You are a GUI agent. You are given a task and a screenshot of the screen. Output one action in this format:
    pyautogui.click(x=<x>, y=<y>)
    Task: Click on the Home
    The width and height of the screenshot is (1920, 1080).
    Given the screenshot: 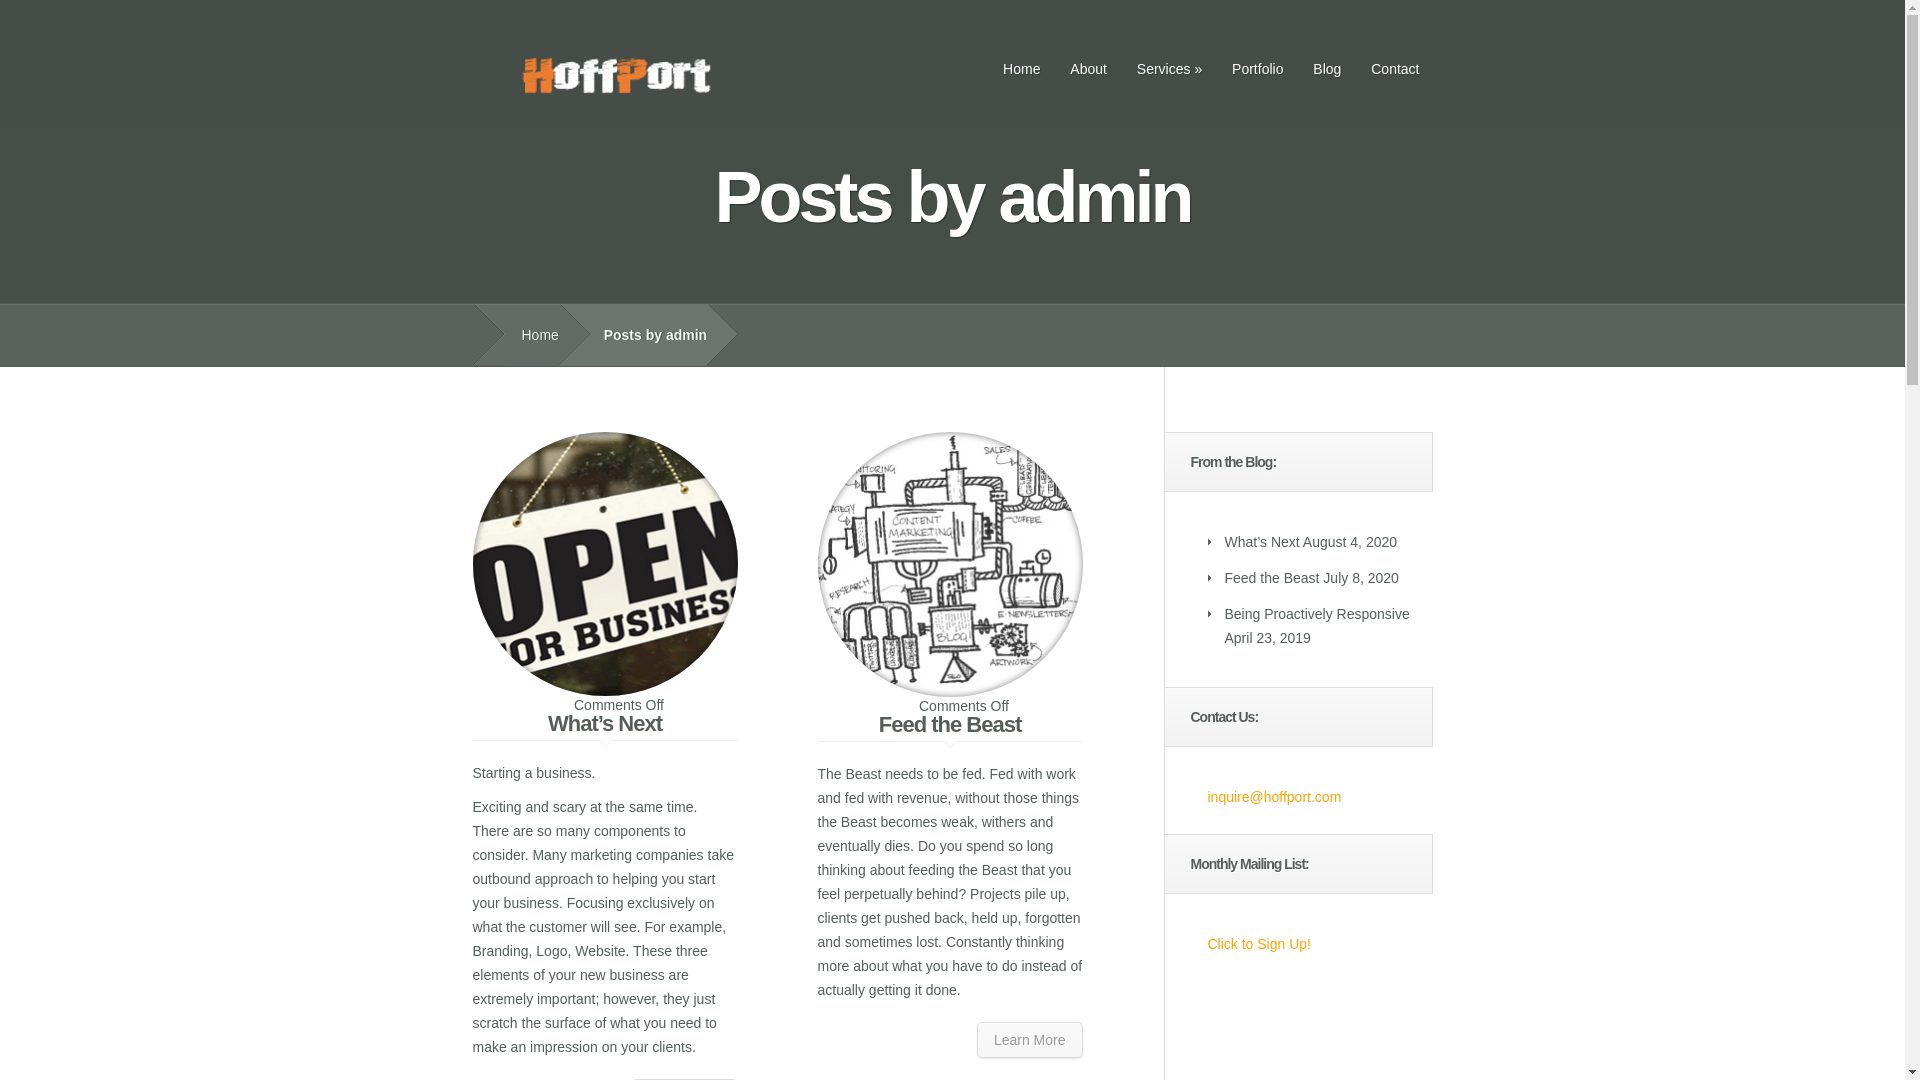 What is the action you would take?
    pyautogui.click(x=1021, y=68)
    